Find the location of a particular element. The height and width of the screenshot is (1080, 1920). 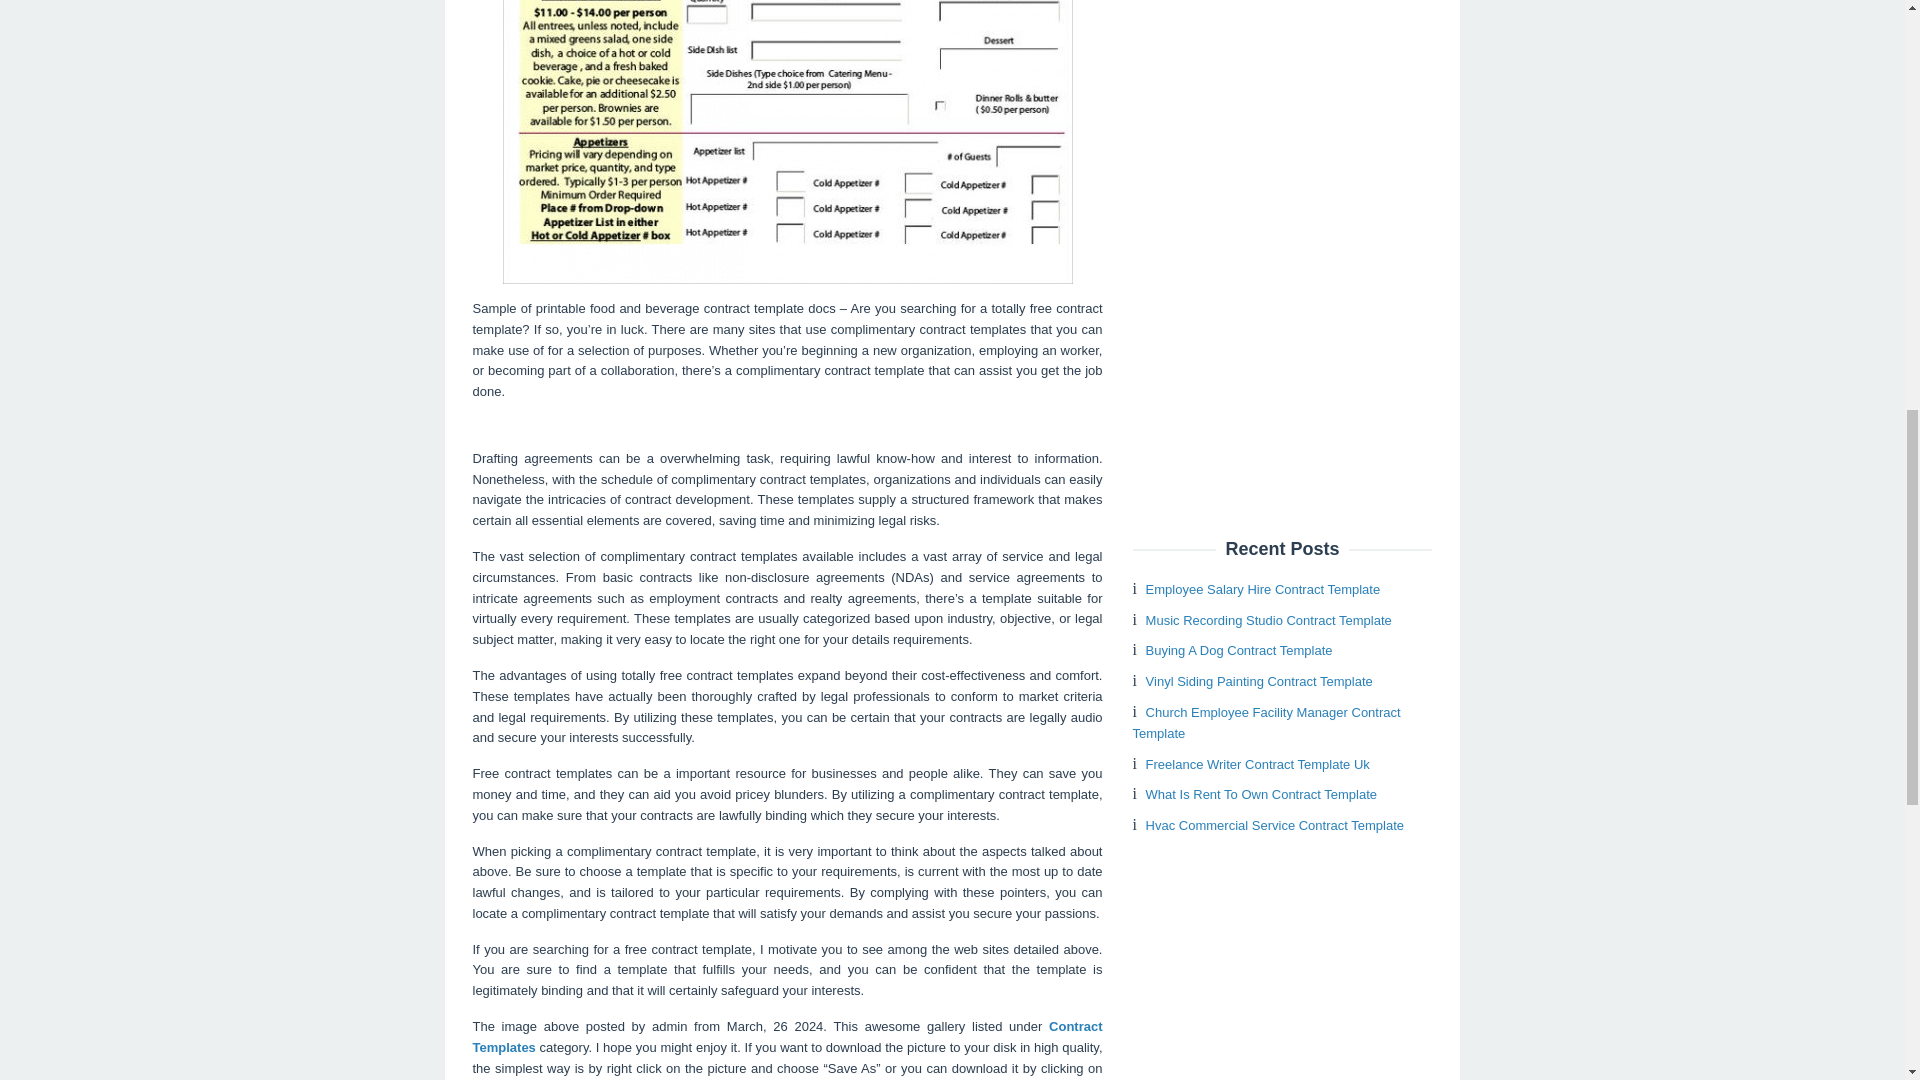

Employee Salary Hire Contract Template is located at coordinates (1263, 590).